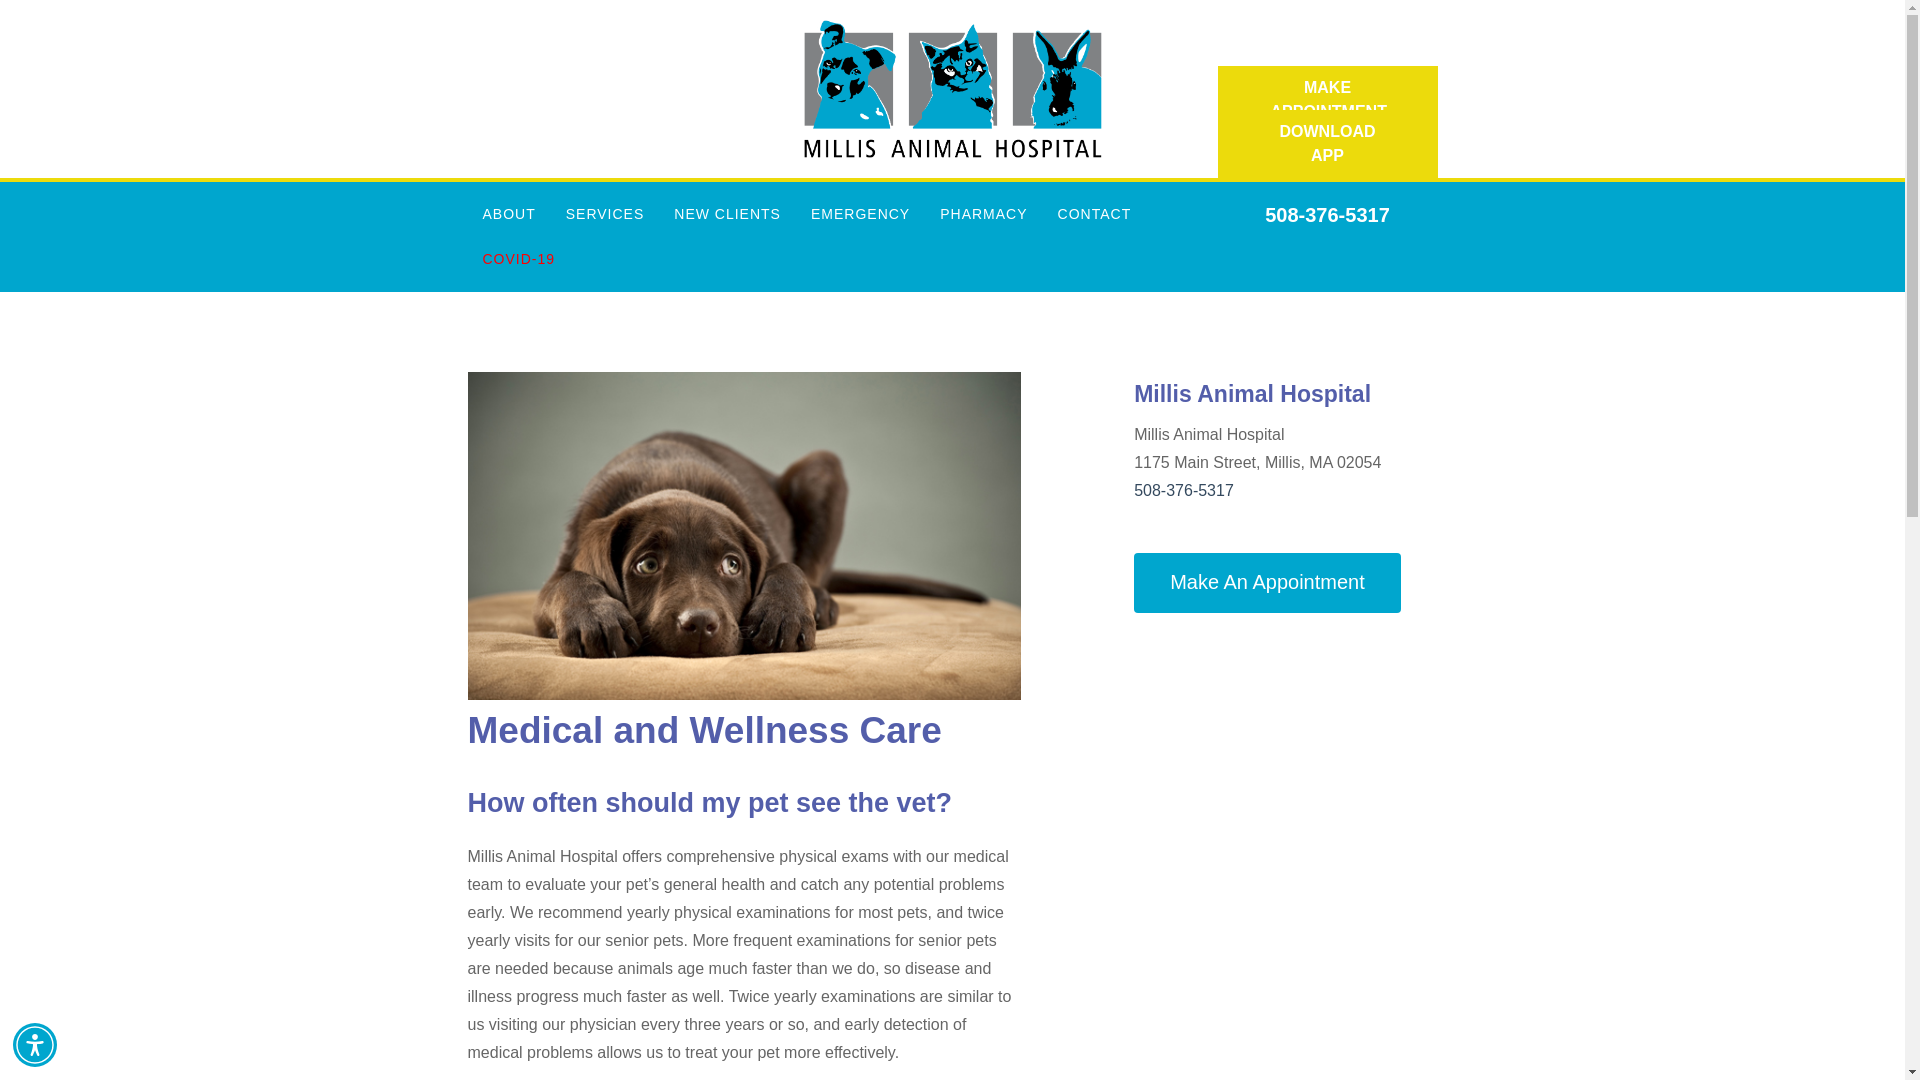 This screenshot has width=1920, height=1080. I want to click on MICROCHIPPING, so click(600, 439).